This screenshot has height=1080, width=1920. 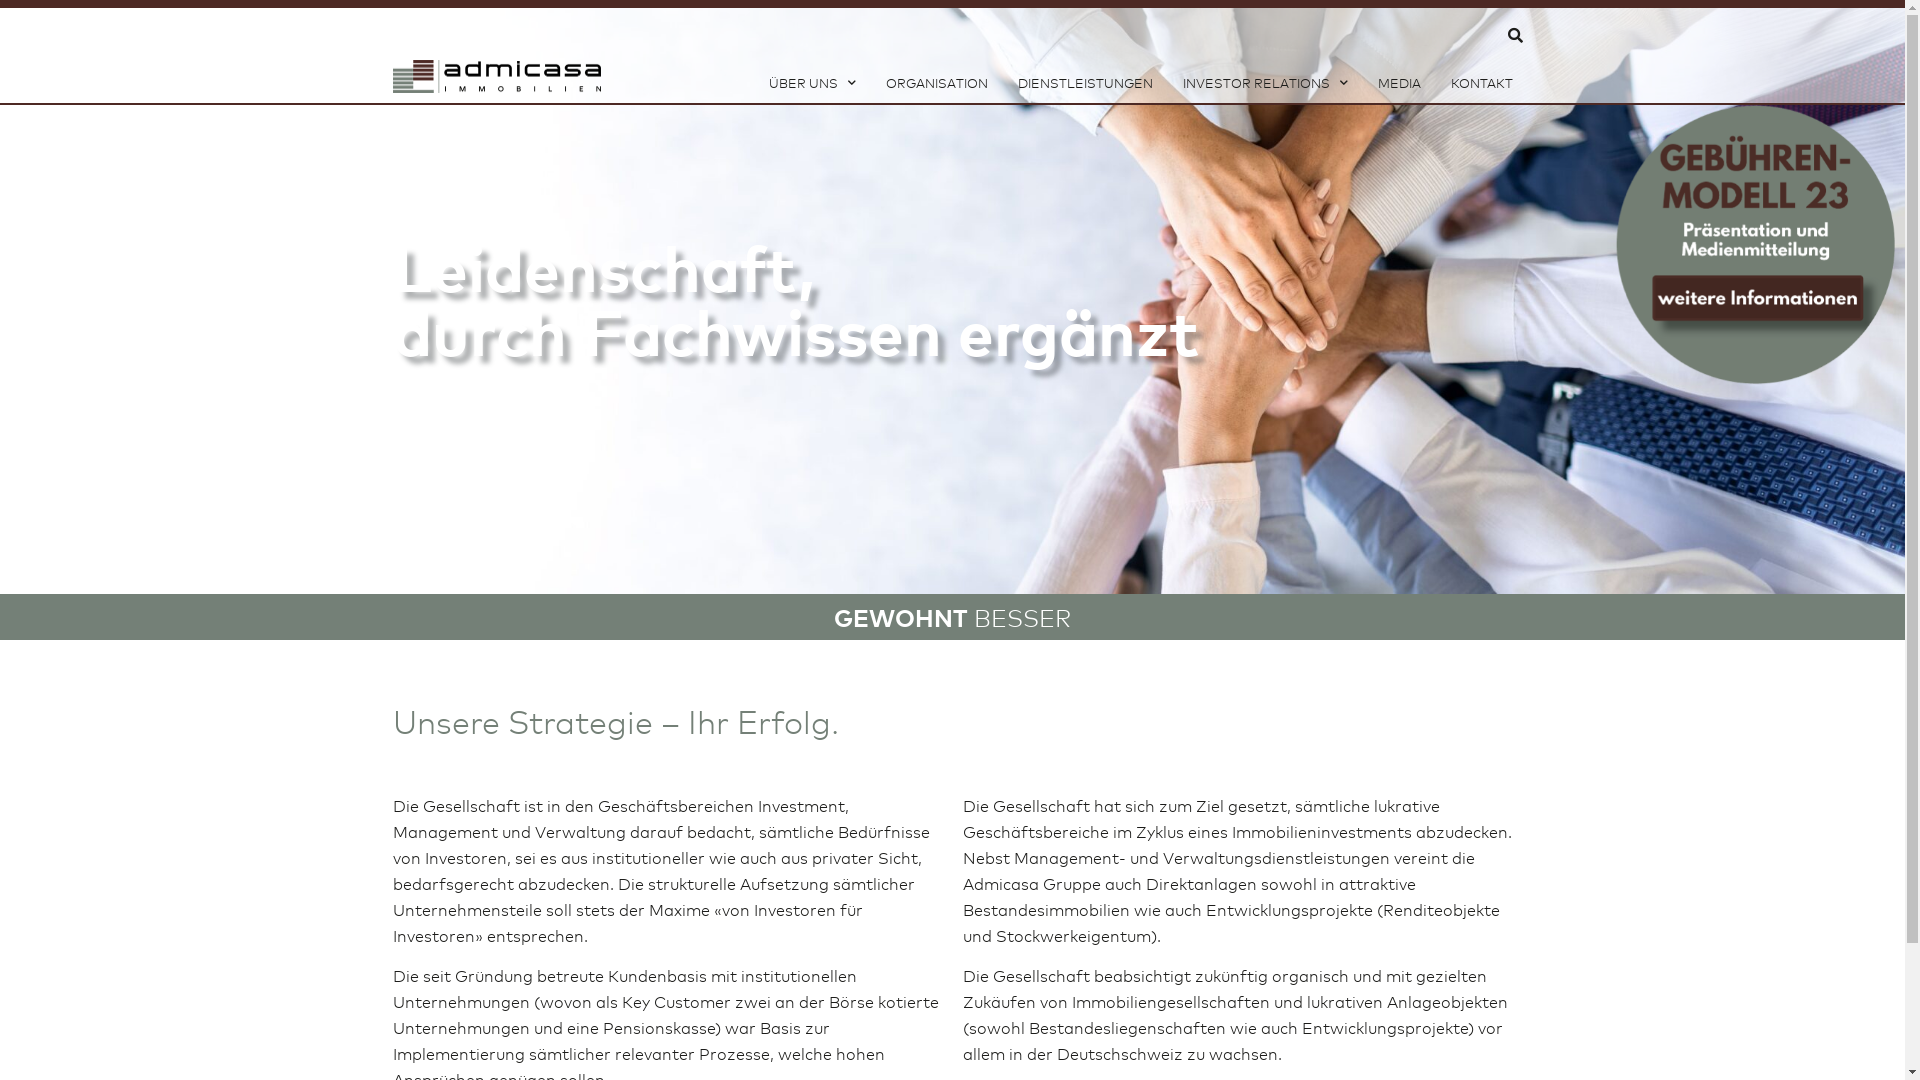 What do you see at coordinates (1400, 83) in the screenshot?
I see `MEDIA` at bounding box center [1400, 83].